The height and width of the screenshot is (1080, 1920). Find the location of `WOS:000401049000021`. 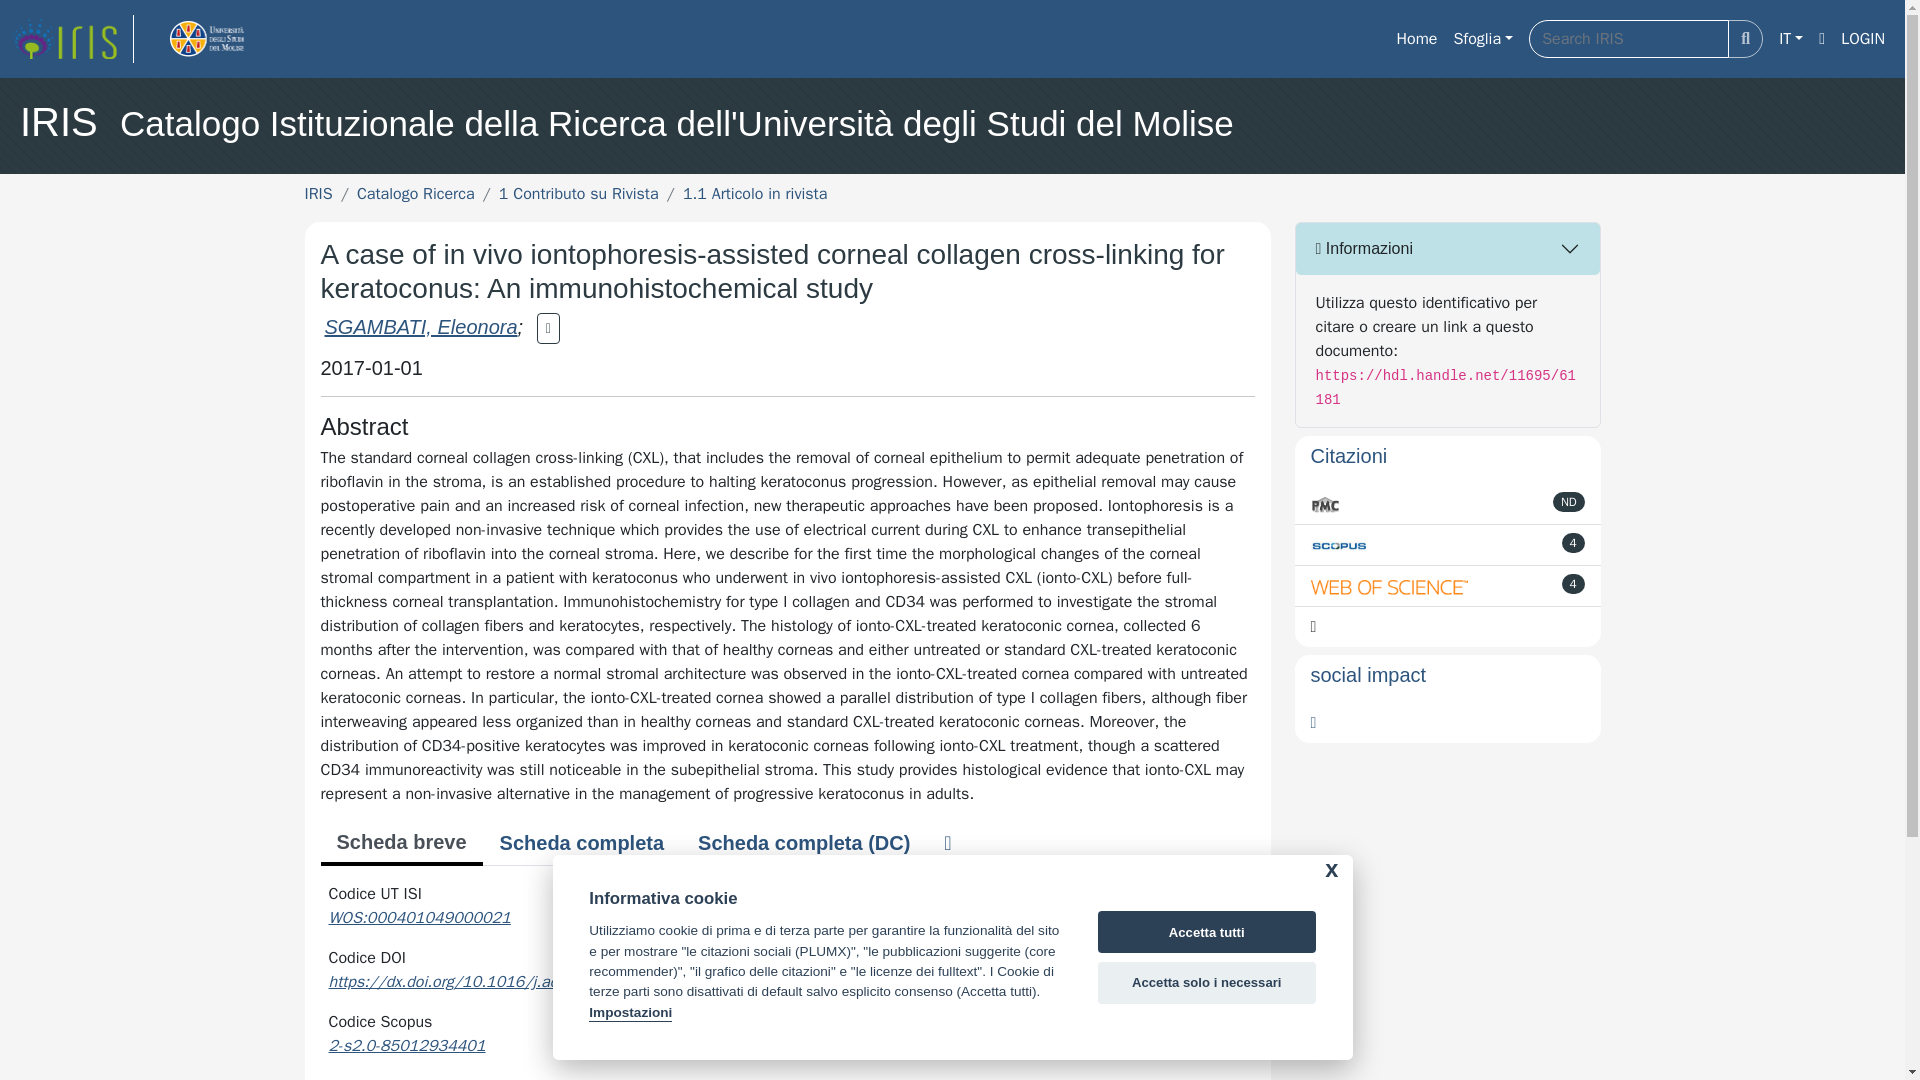

WOS:000401049000021 is located at coordinates (419, 918).